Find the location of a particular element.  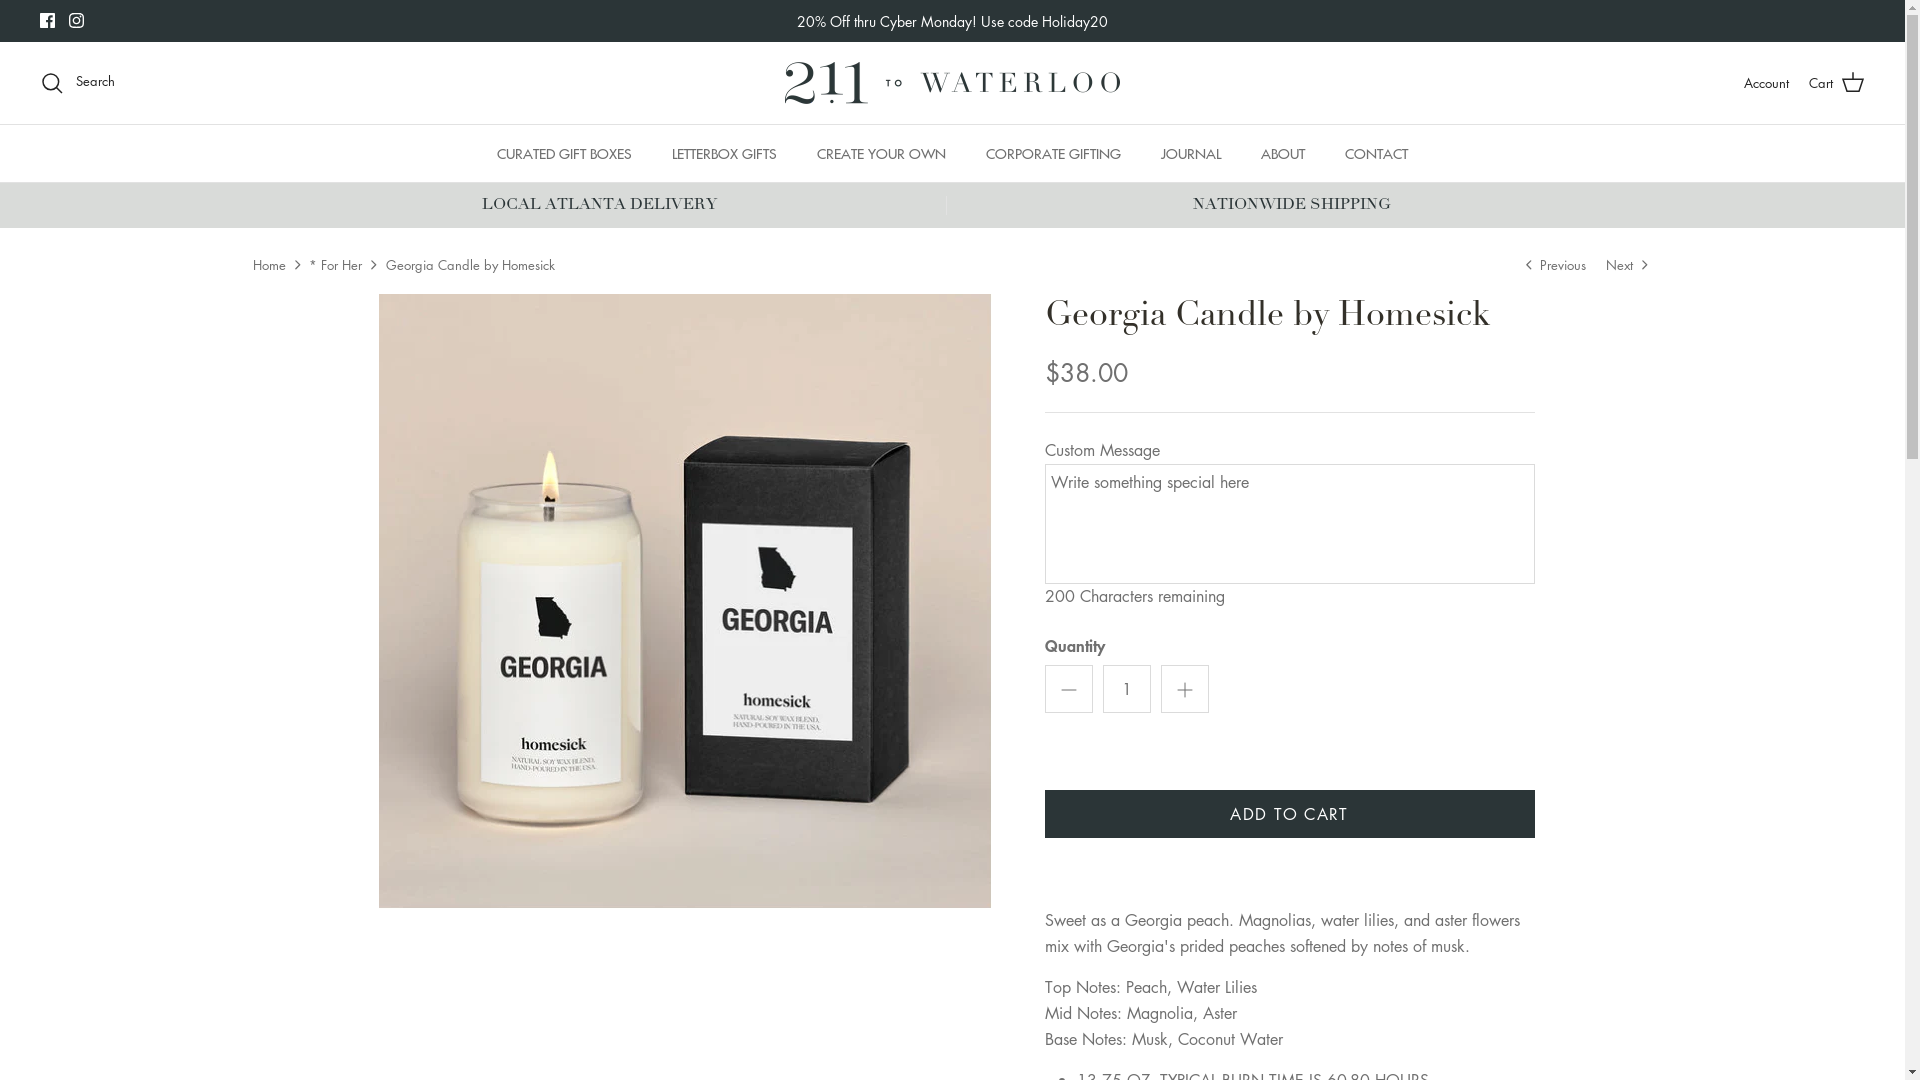

CURATED GIFT BOXES is located at coordinates (564, 154).